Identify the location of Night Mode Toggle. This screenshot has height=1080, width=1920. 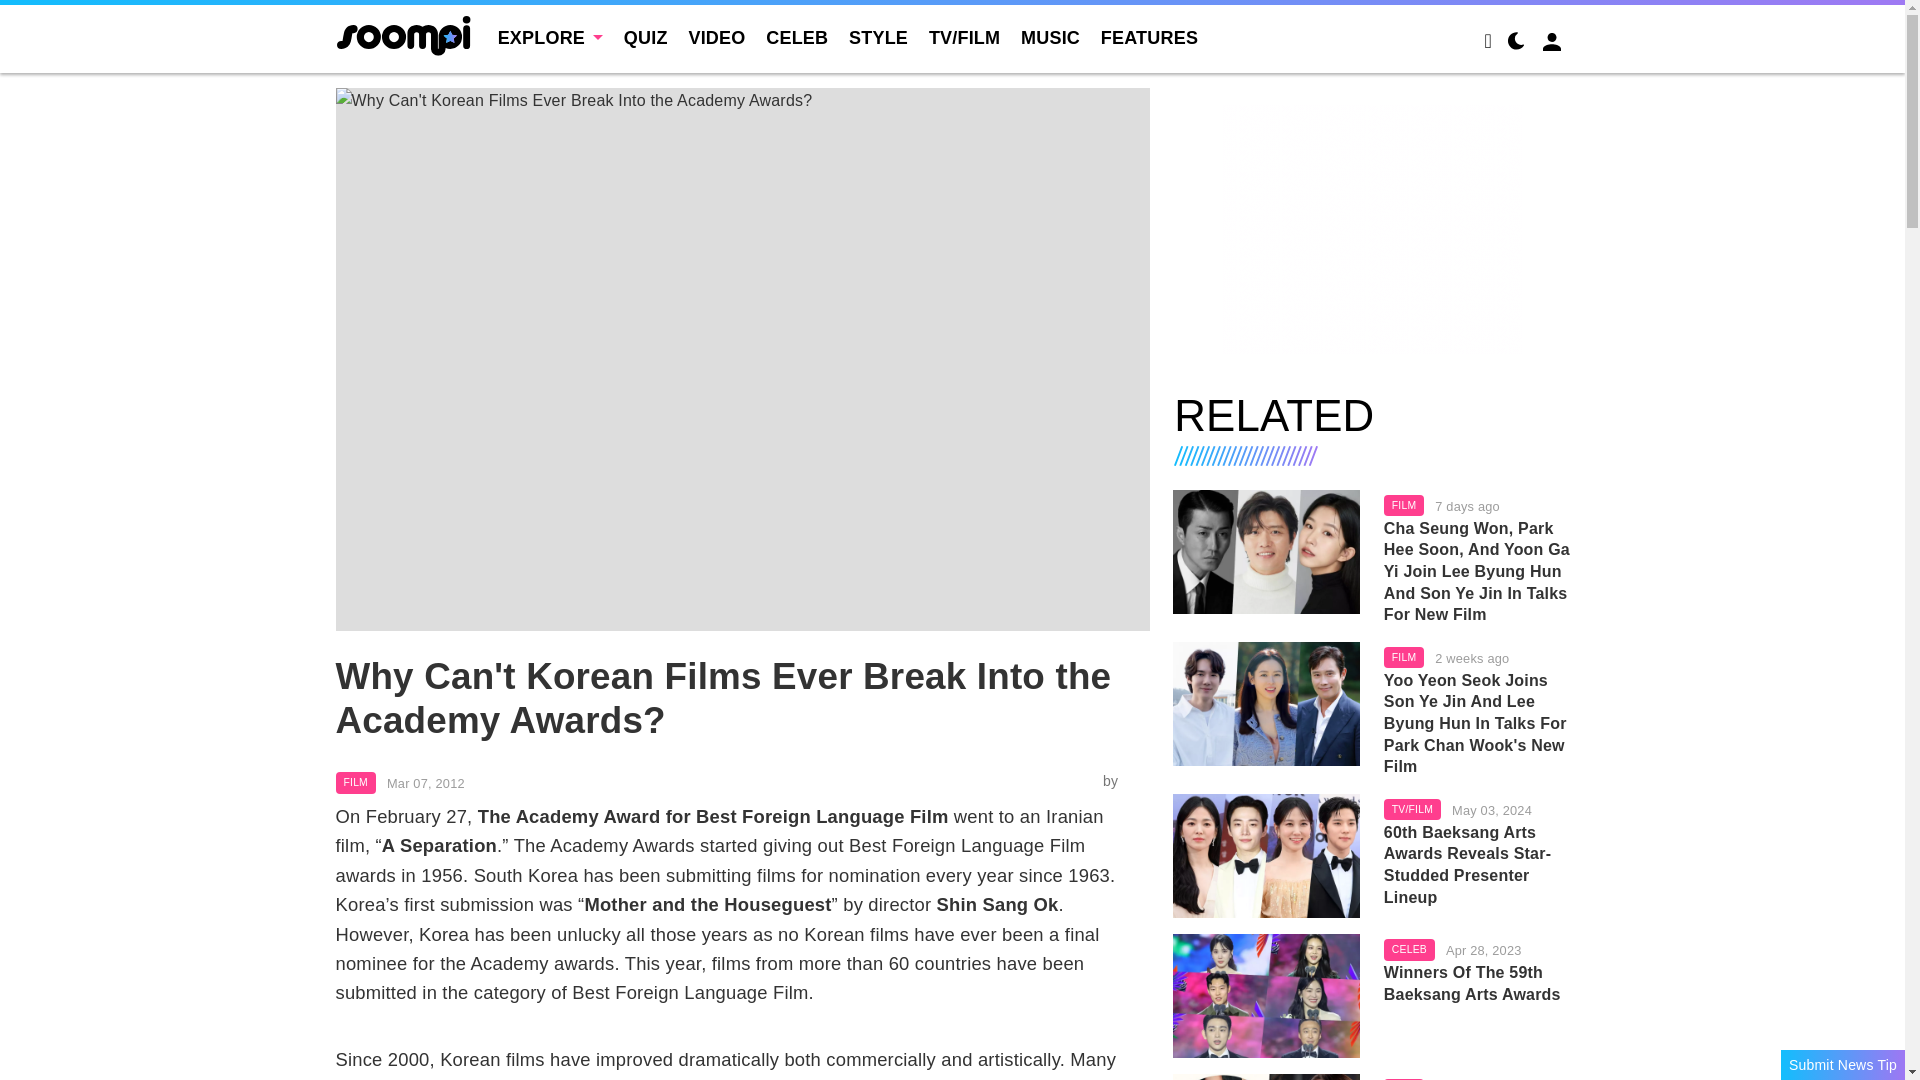
(1516, 44).